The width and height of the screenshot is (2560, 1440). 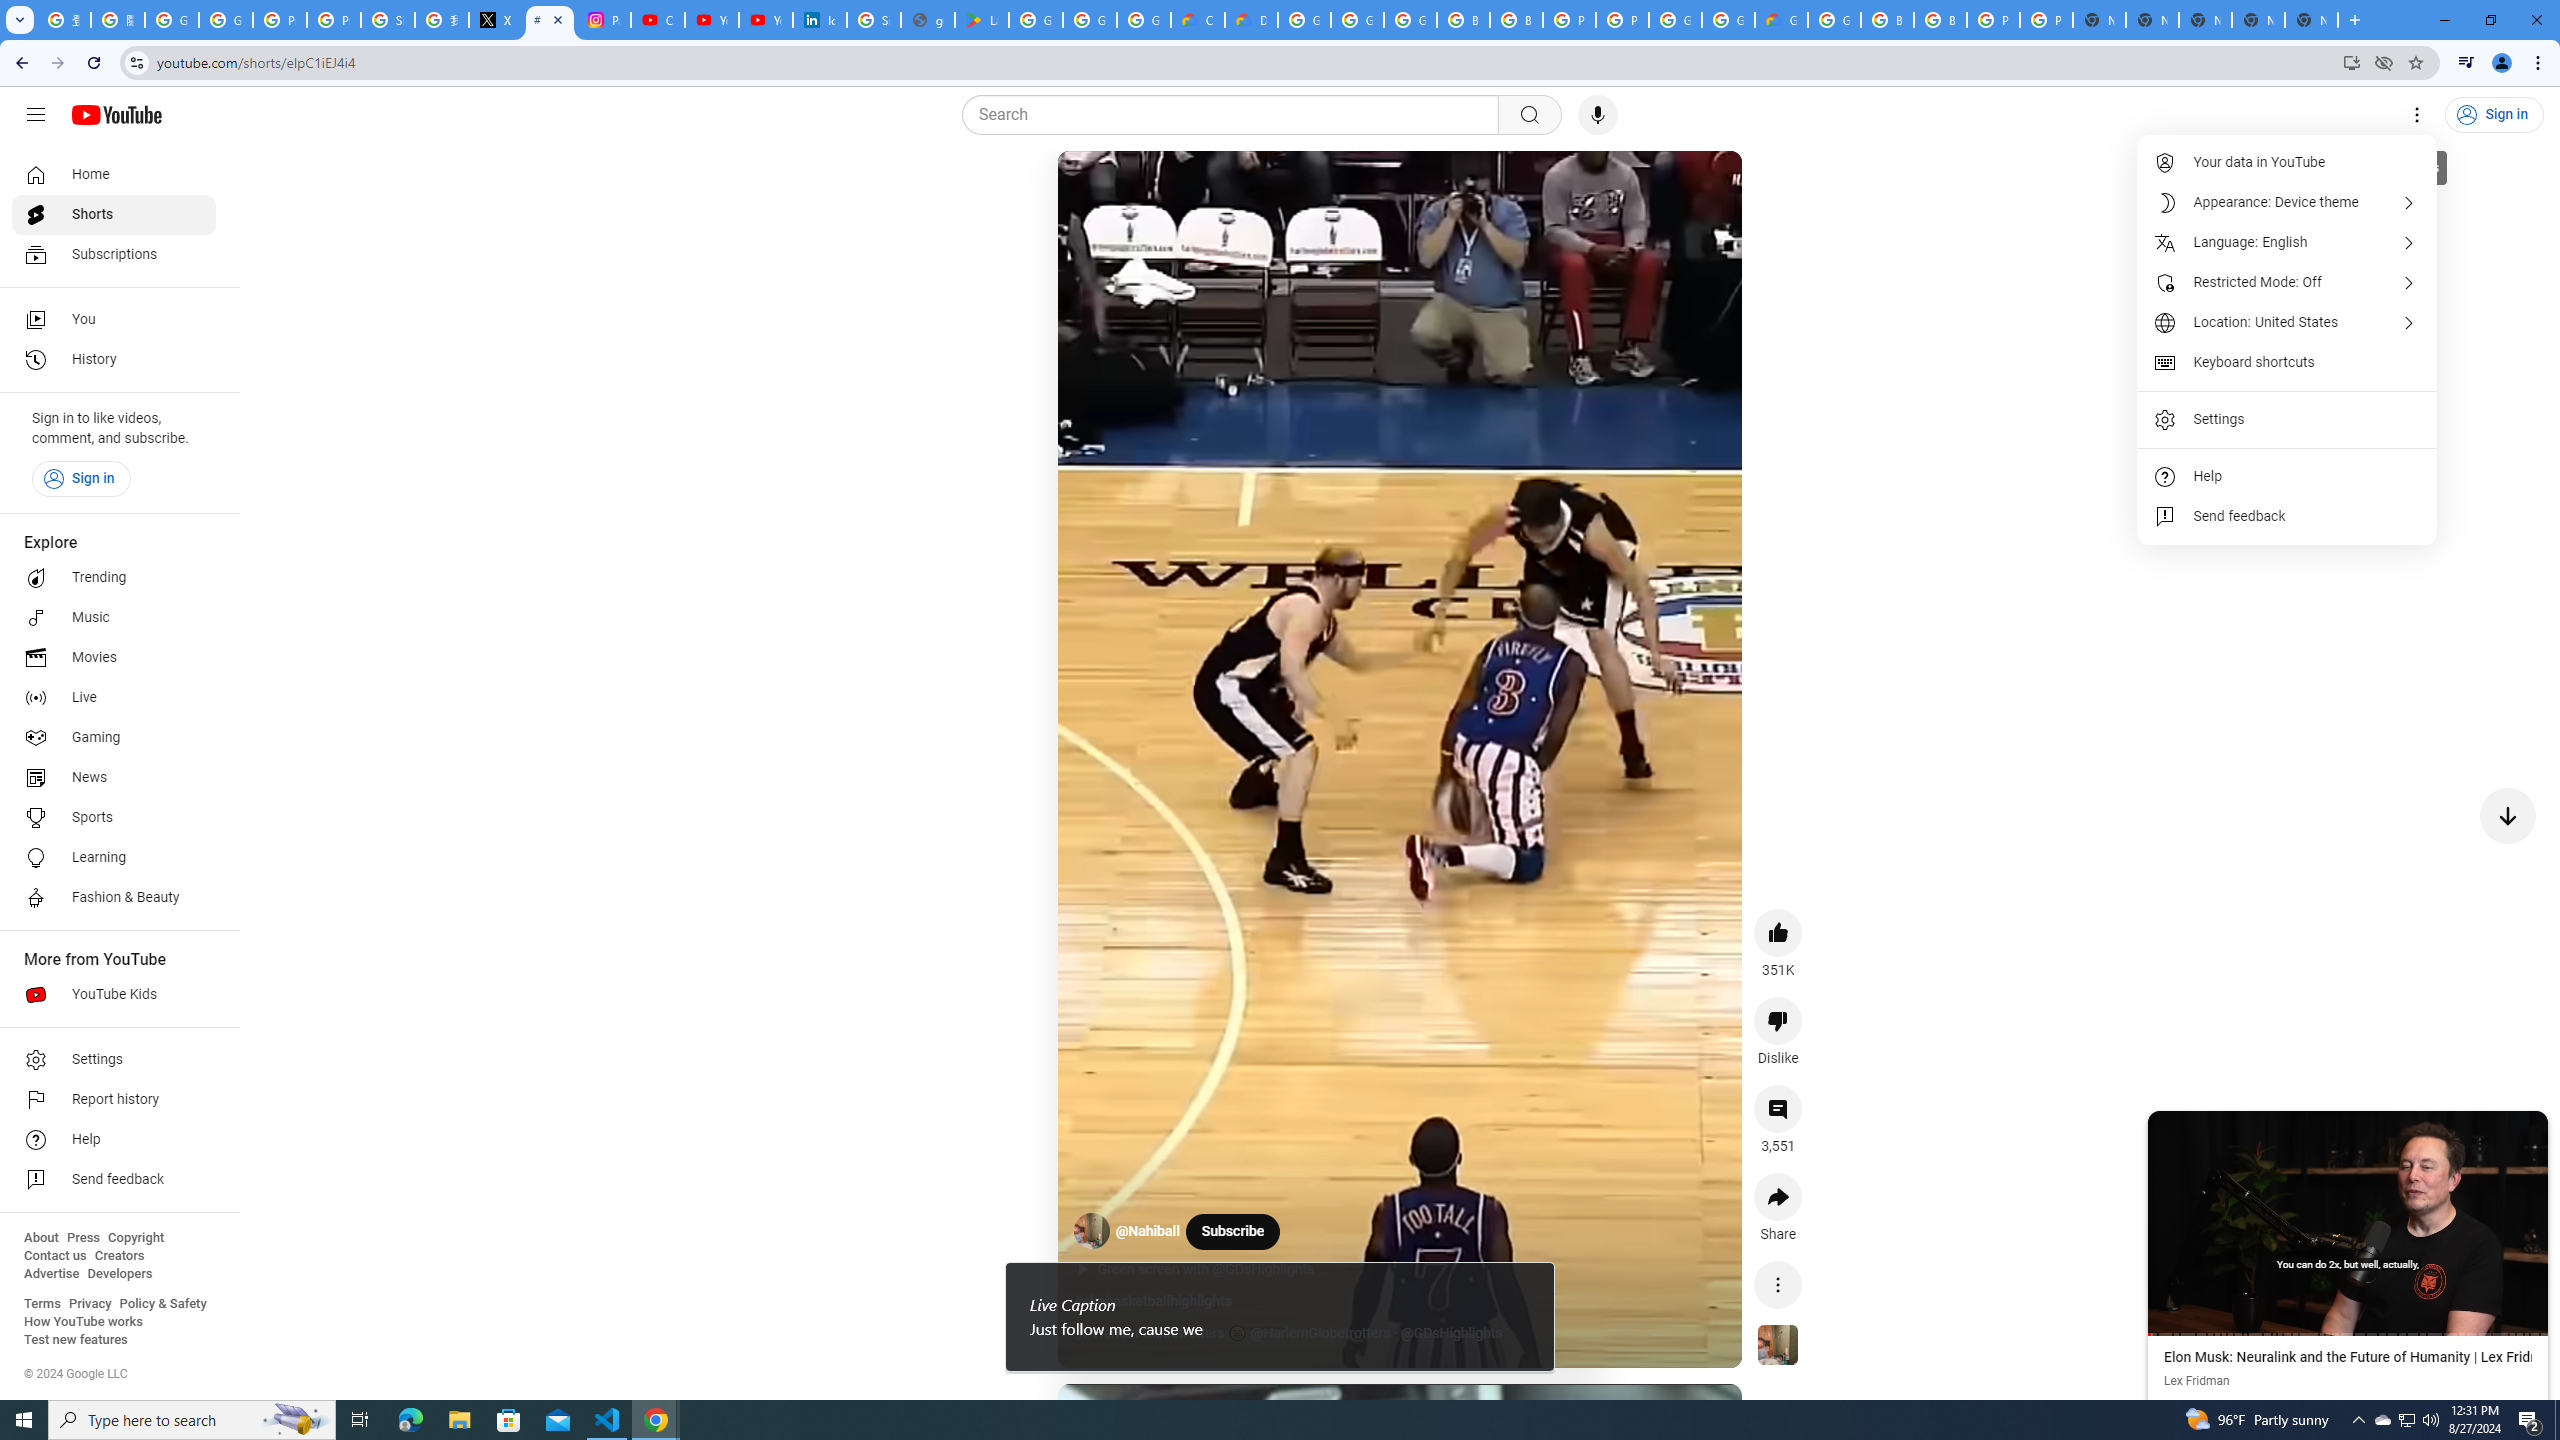 What do you see at coordinates (36, 115) in the screenshot?
I see `Guide` at bounding box center [36, 115].